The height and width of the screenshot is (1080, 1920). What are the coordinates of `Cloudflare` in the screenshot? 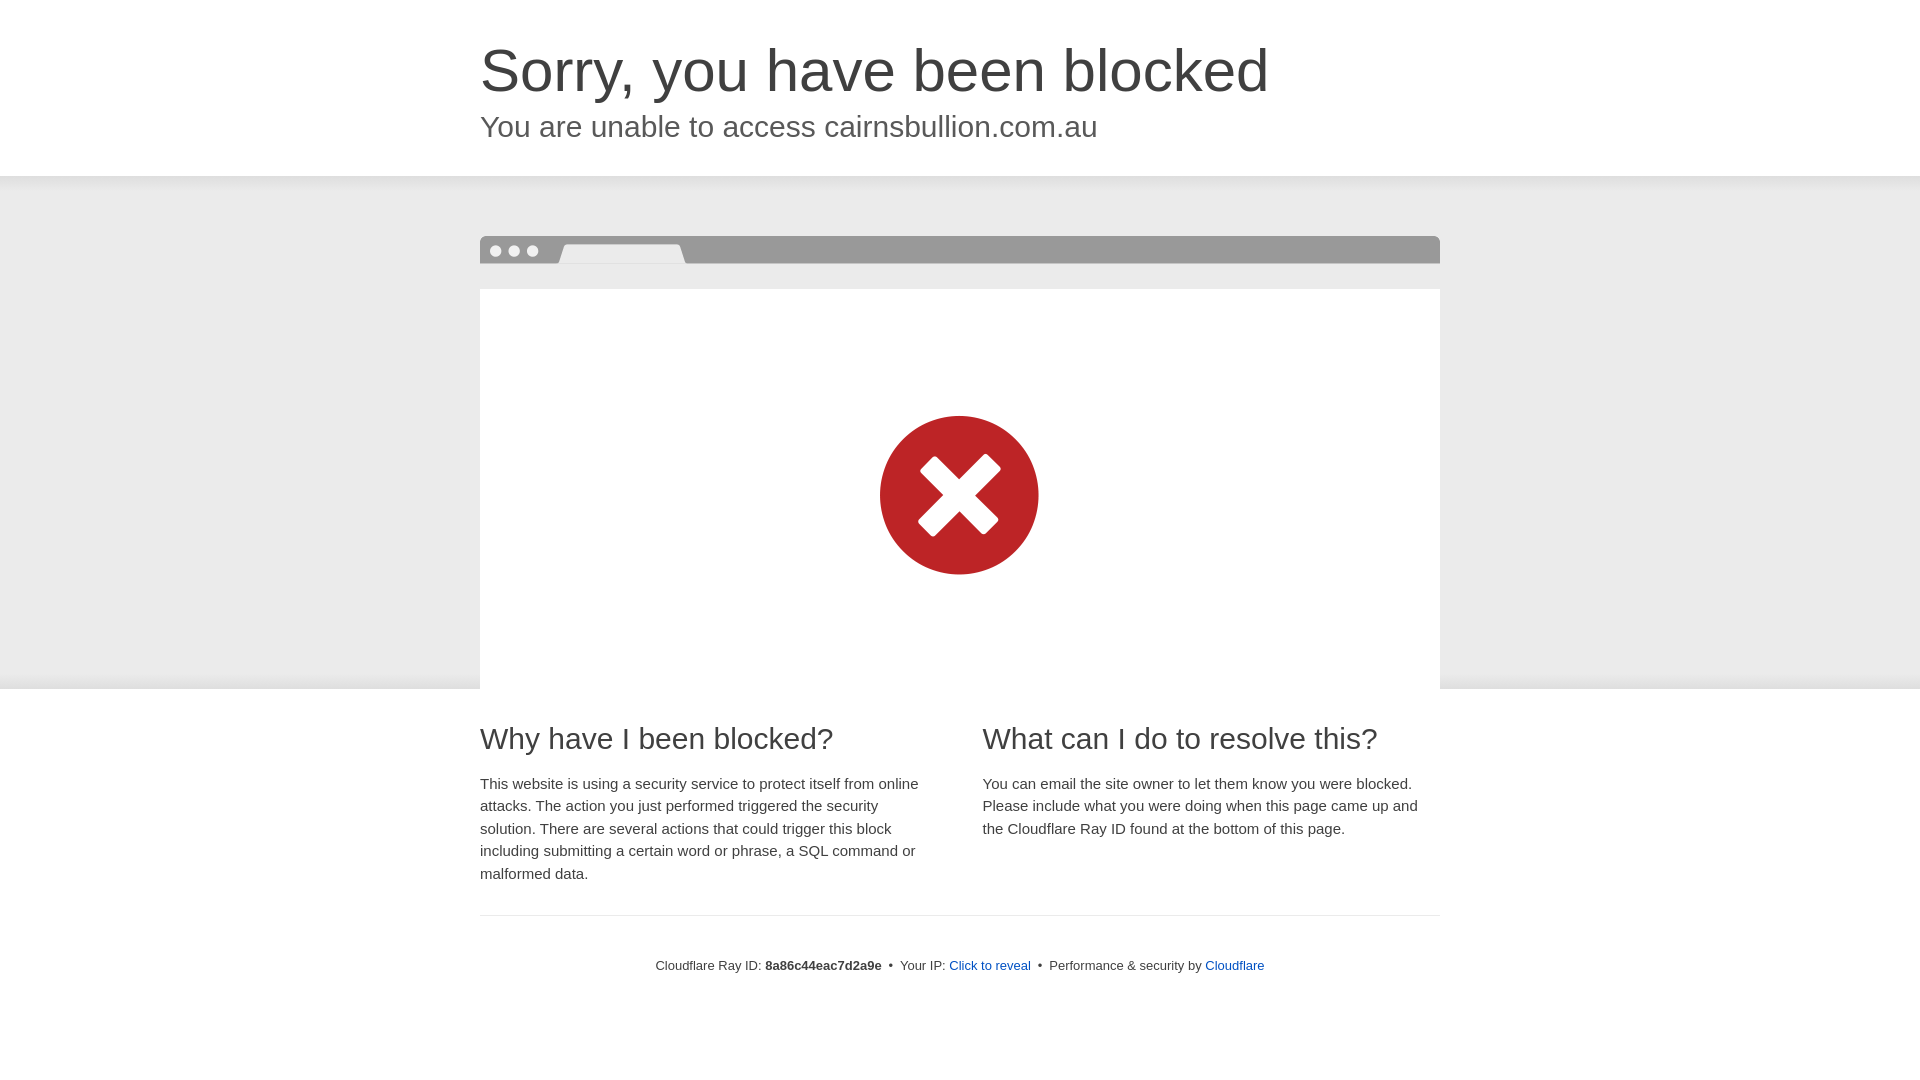 It's located at (1234, 965).